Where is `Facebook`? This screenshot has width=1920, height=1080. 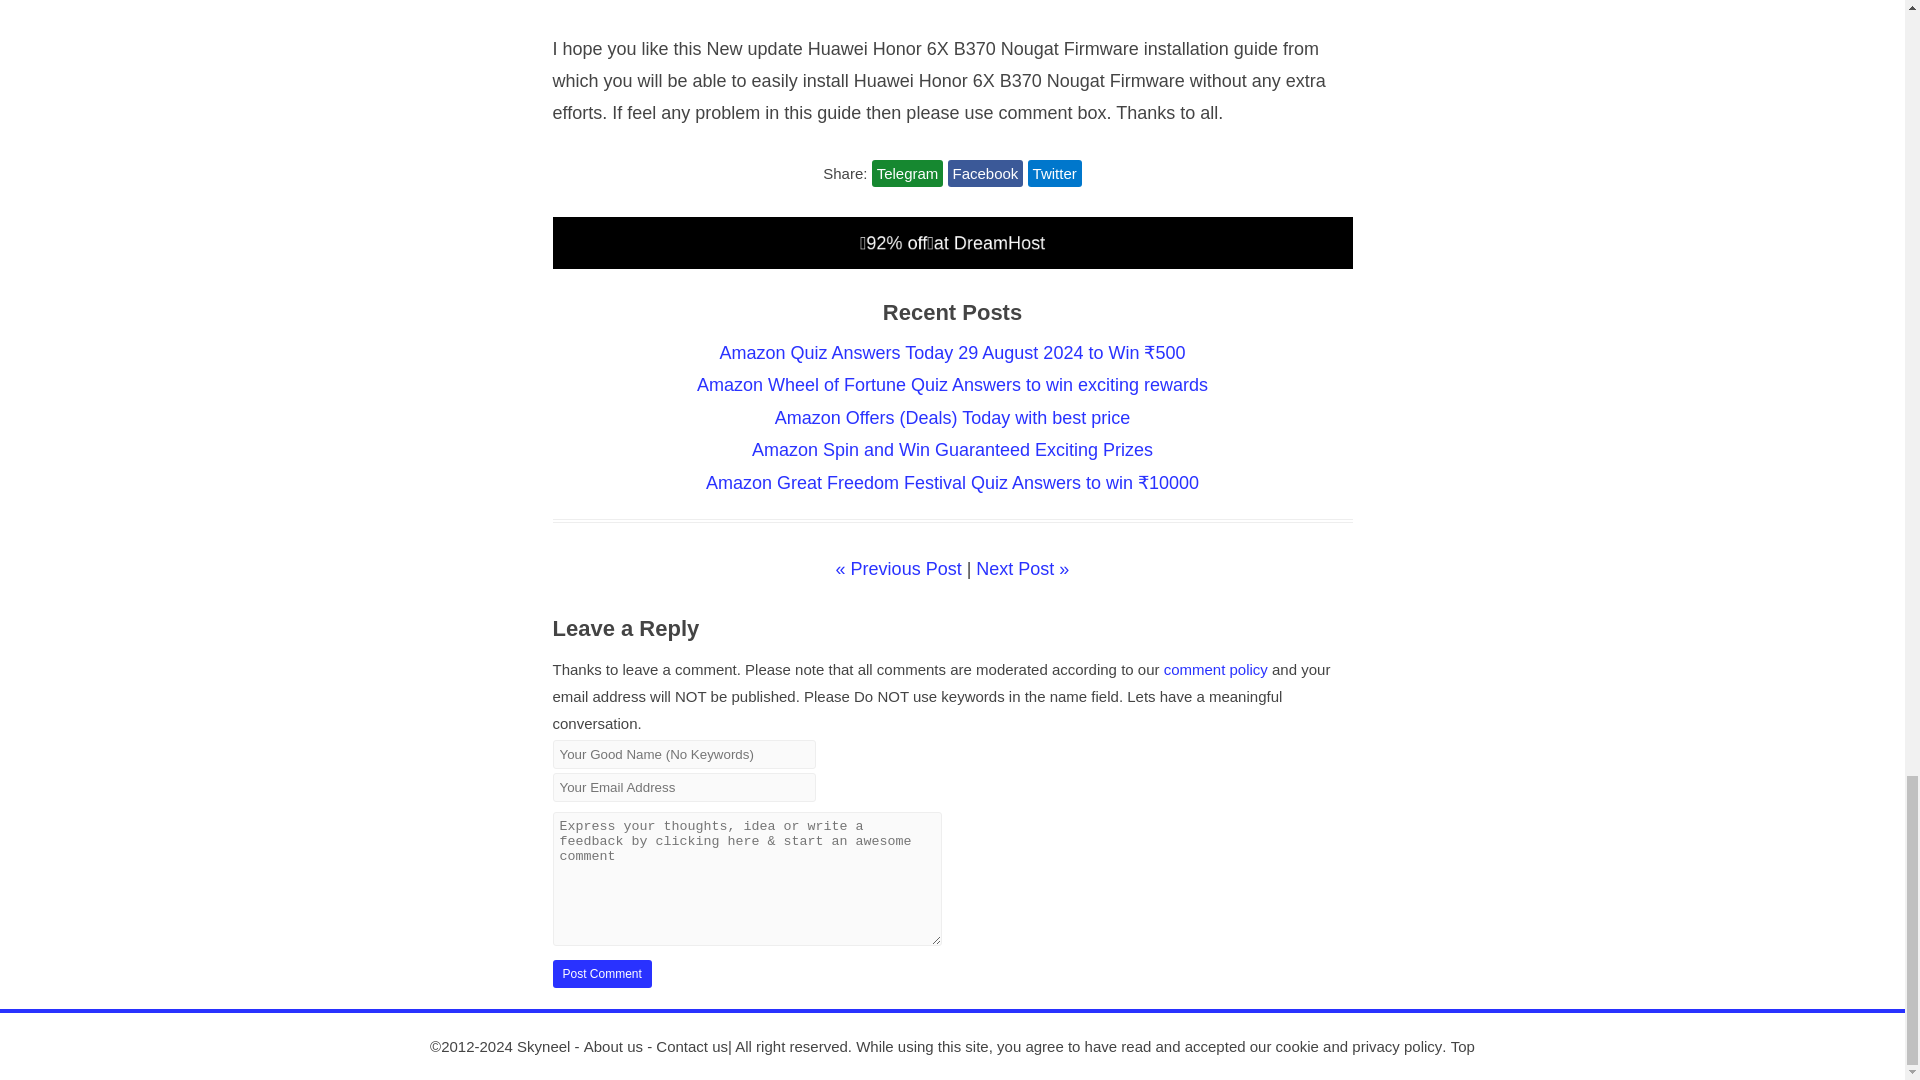 Facebook is located at coordinates (986, 172).